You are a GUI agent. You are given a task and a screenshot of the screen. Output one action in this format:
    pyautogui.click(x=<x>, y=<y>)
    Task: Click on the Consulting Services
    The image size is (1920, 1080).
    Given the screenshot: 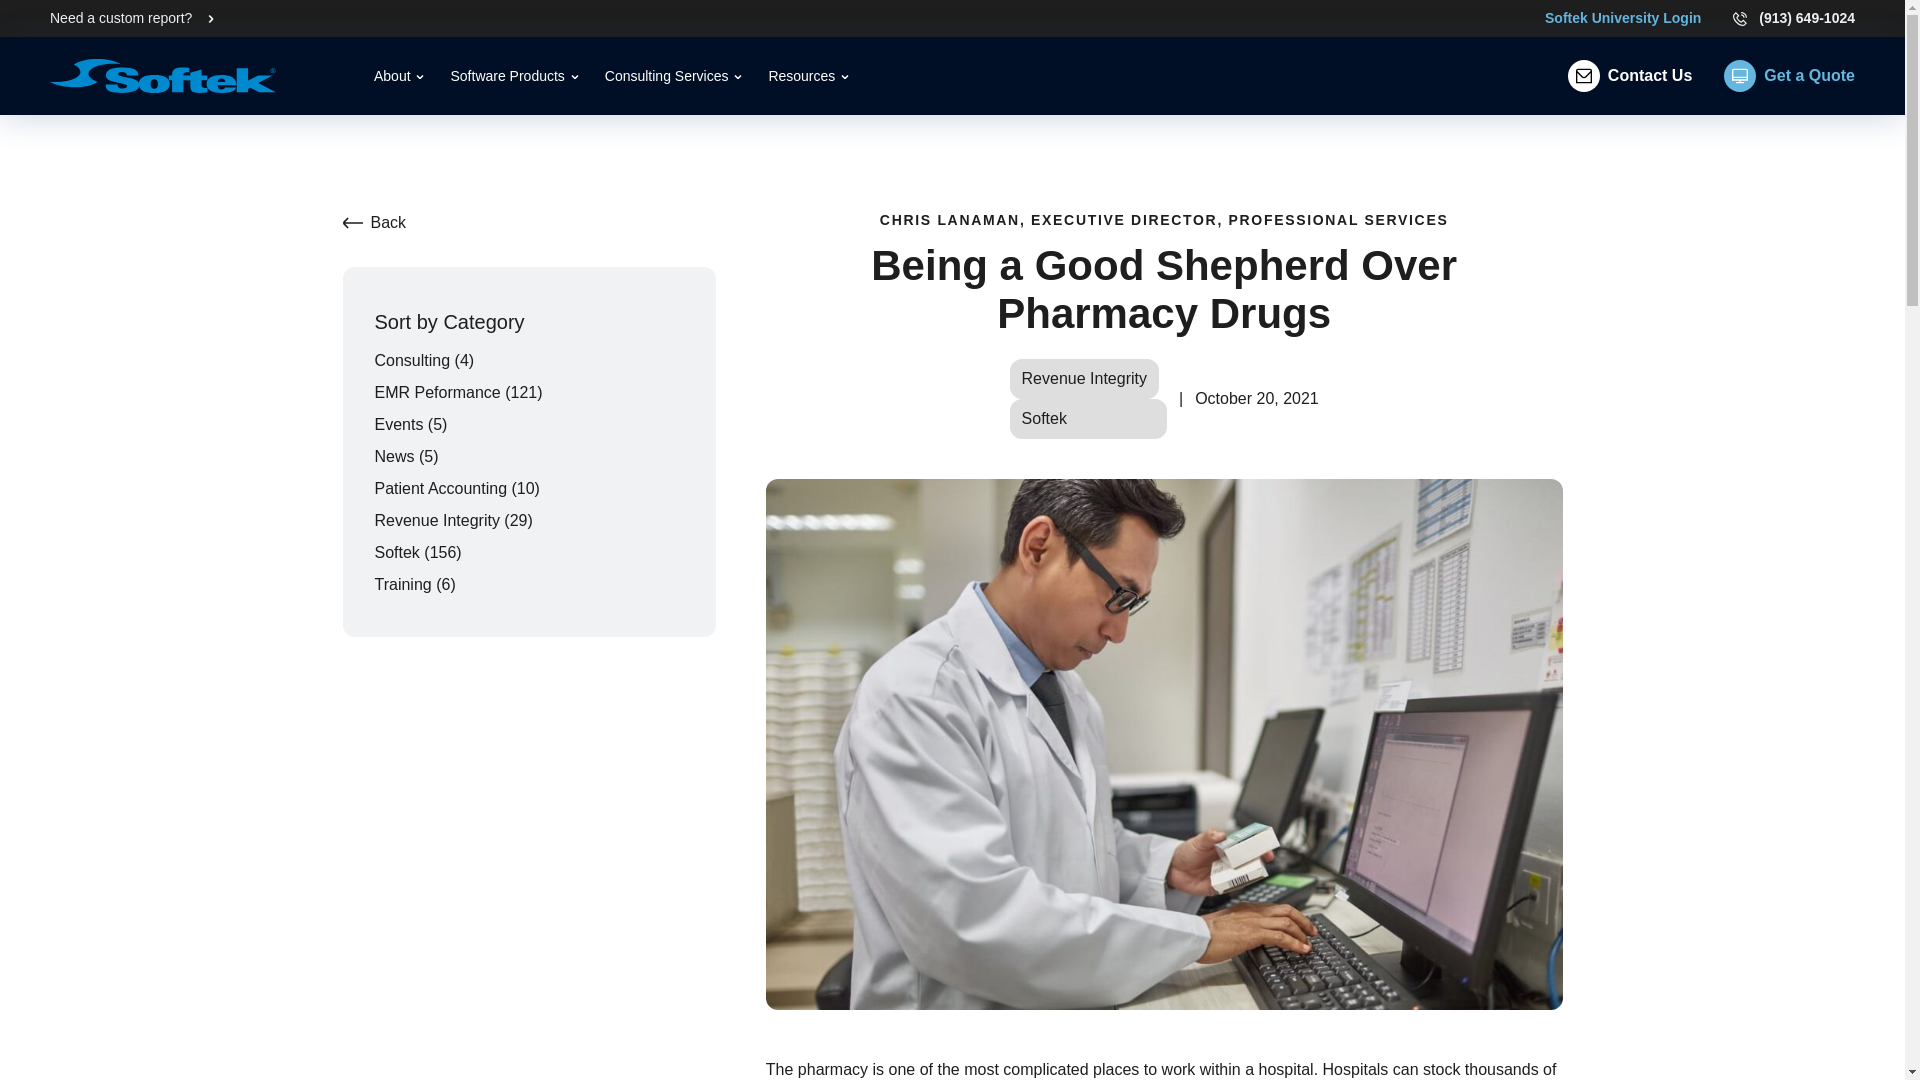 What is the action you would take?
    pyautogui.click(x=674, y=76)
    